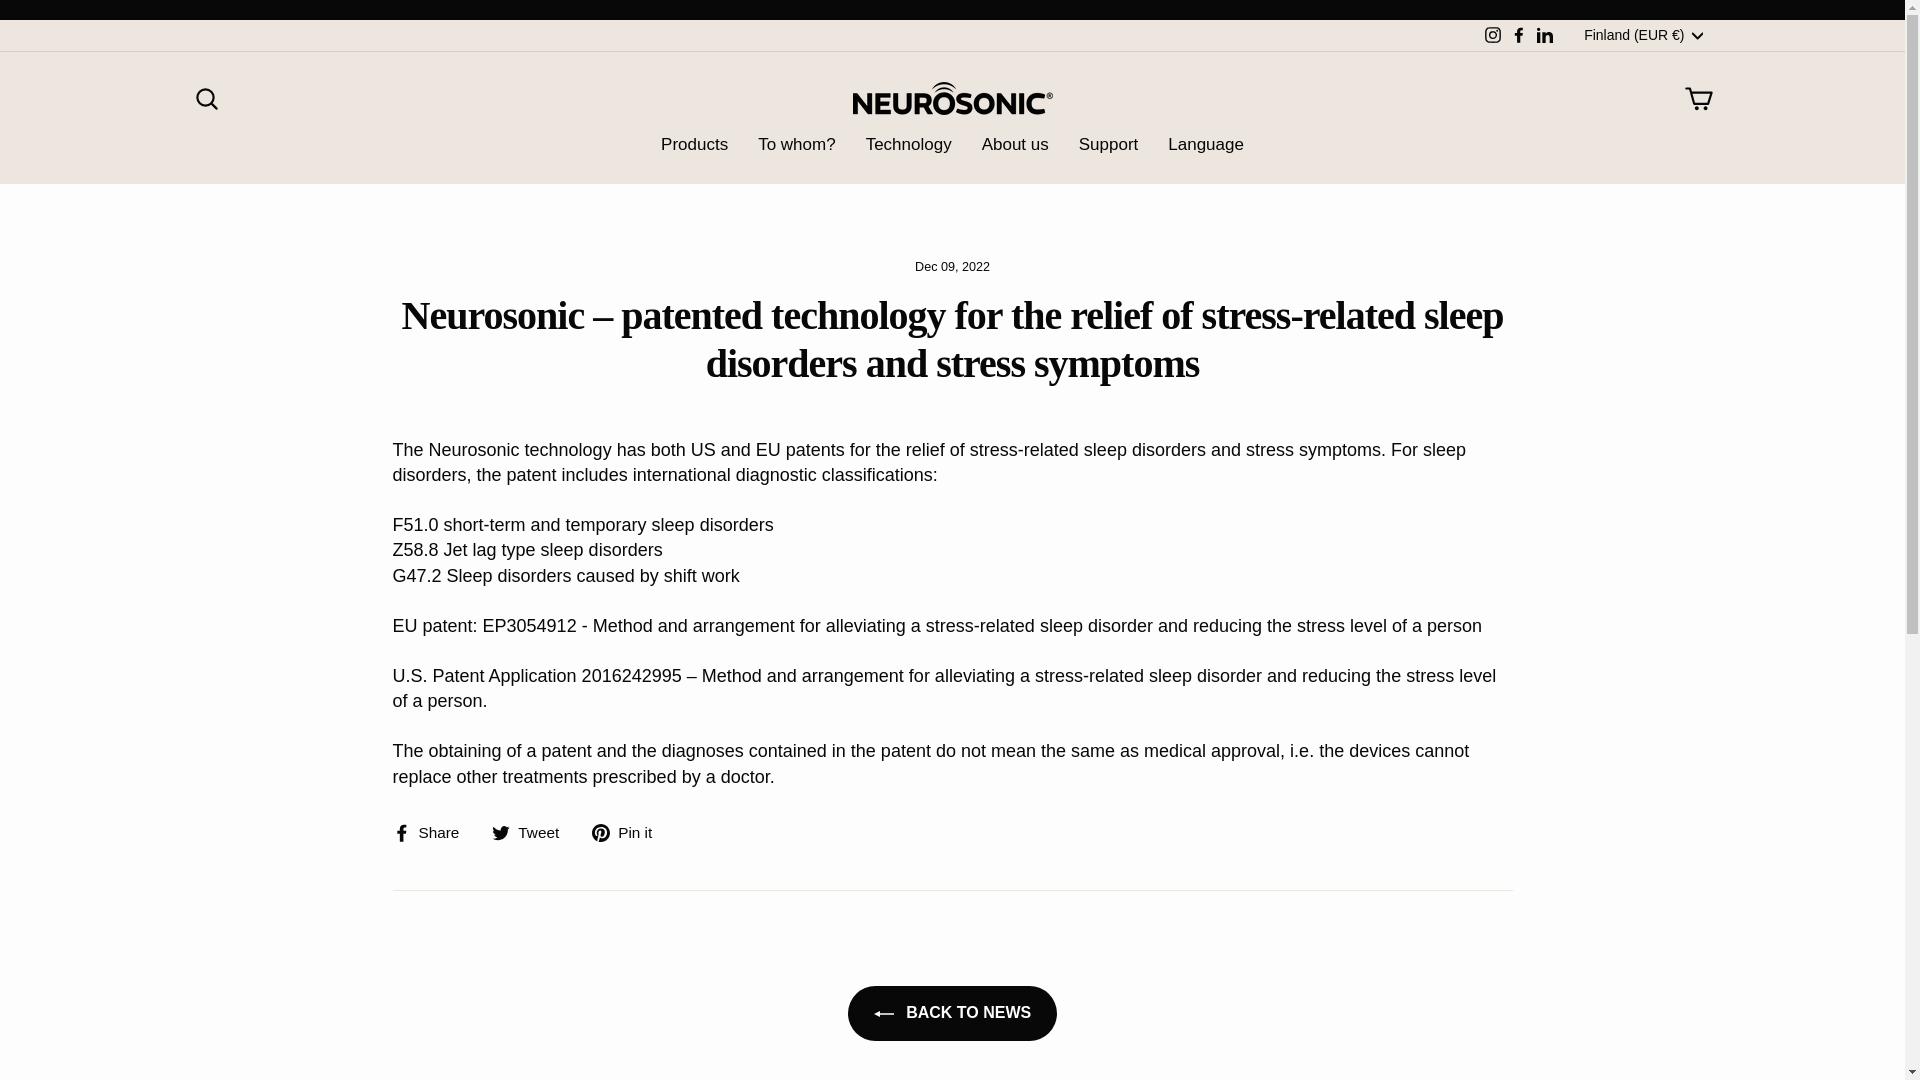 The height and width of the screenshot is (1080, 1920). I want to click on Tweet on Twitter, so click(532, 832).